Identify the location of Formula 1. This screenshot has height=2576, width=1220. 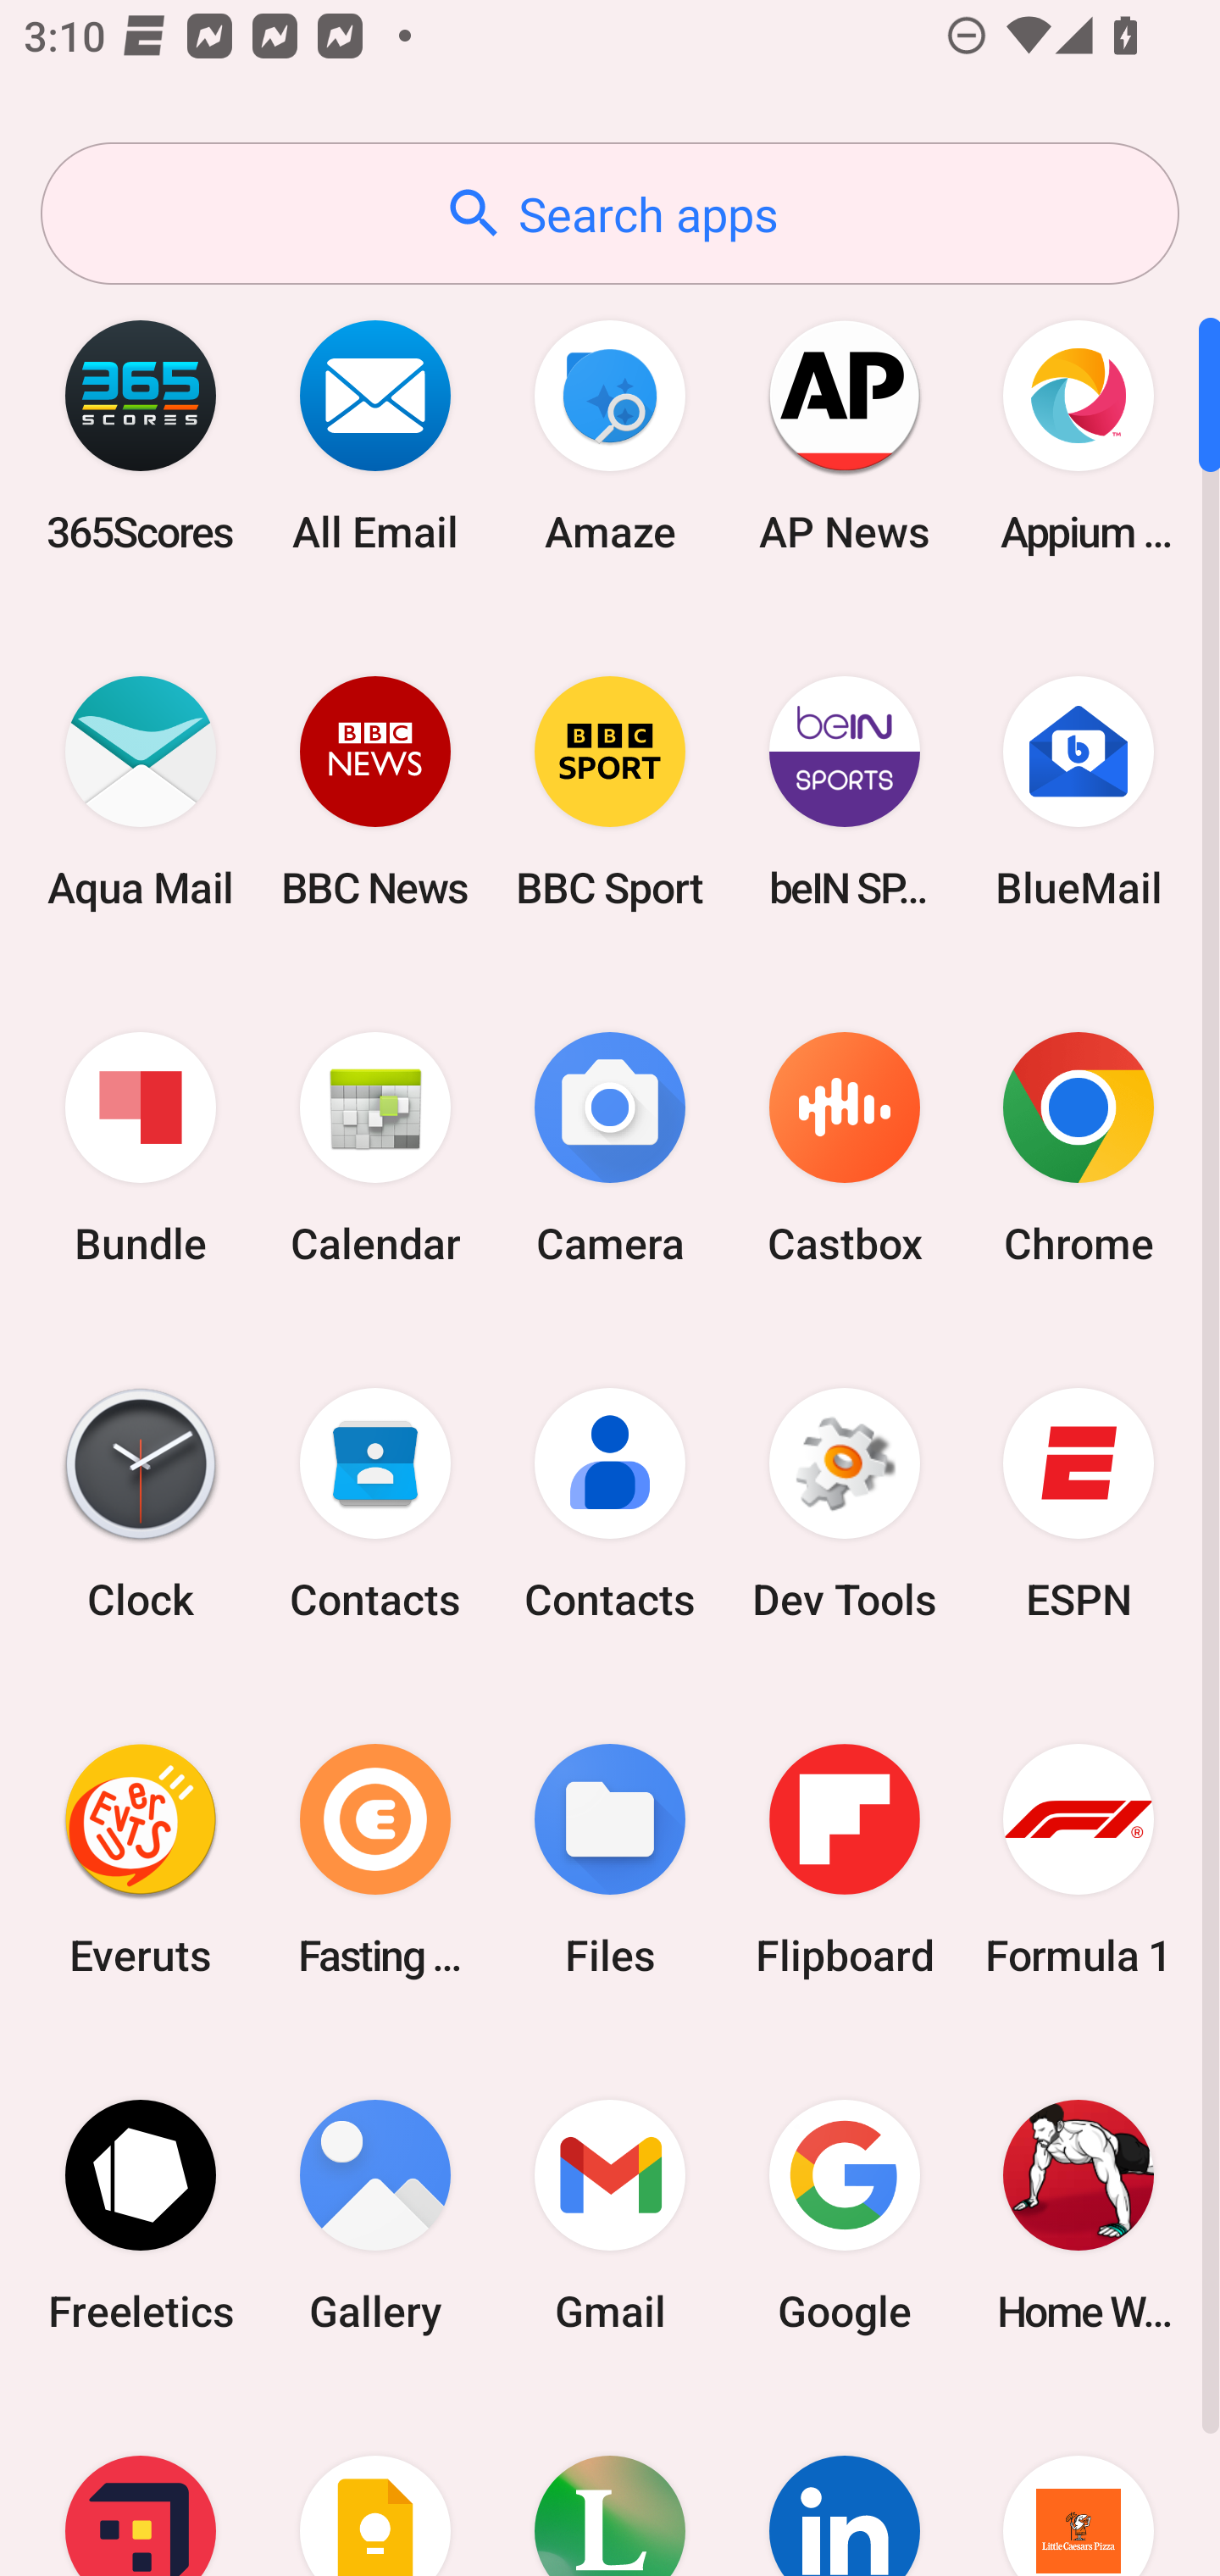
(1079, 1859).